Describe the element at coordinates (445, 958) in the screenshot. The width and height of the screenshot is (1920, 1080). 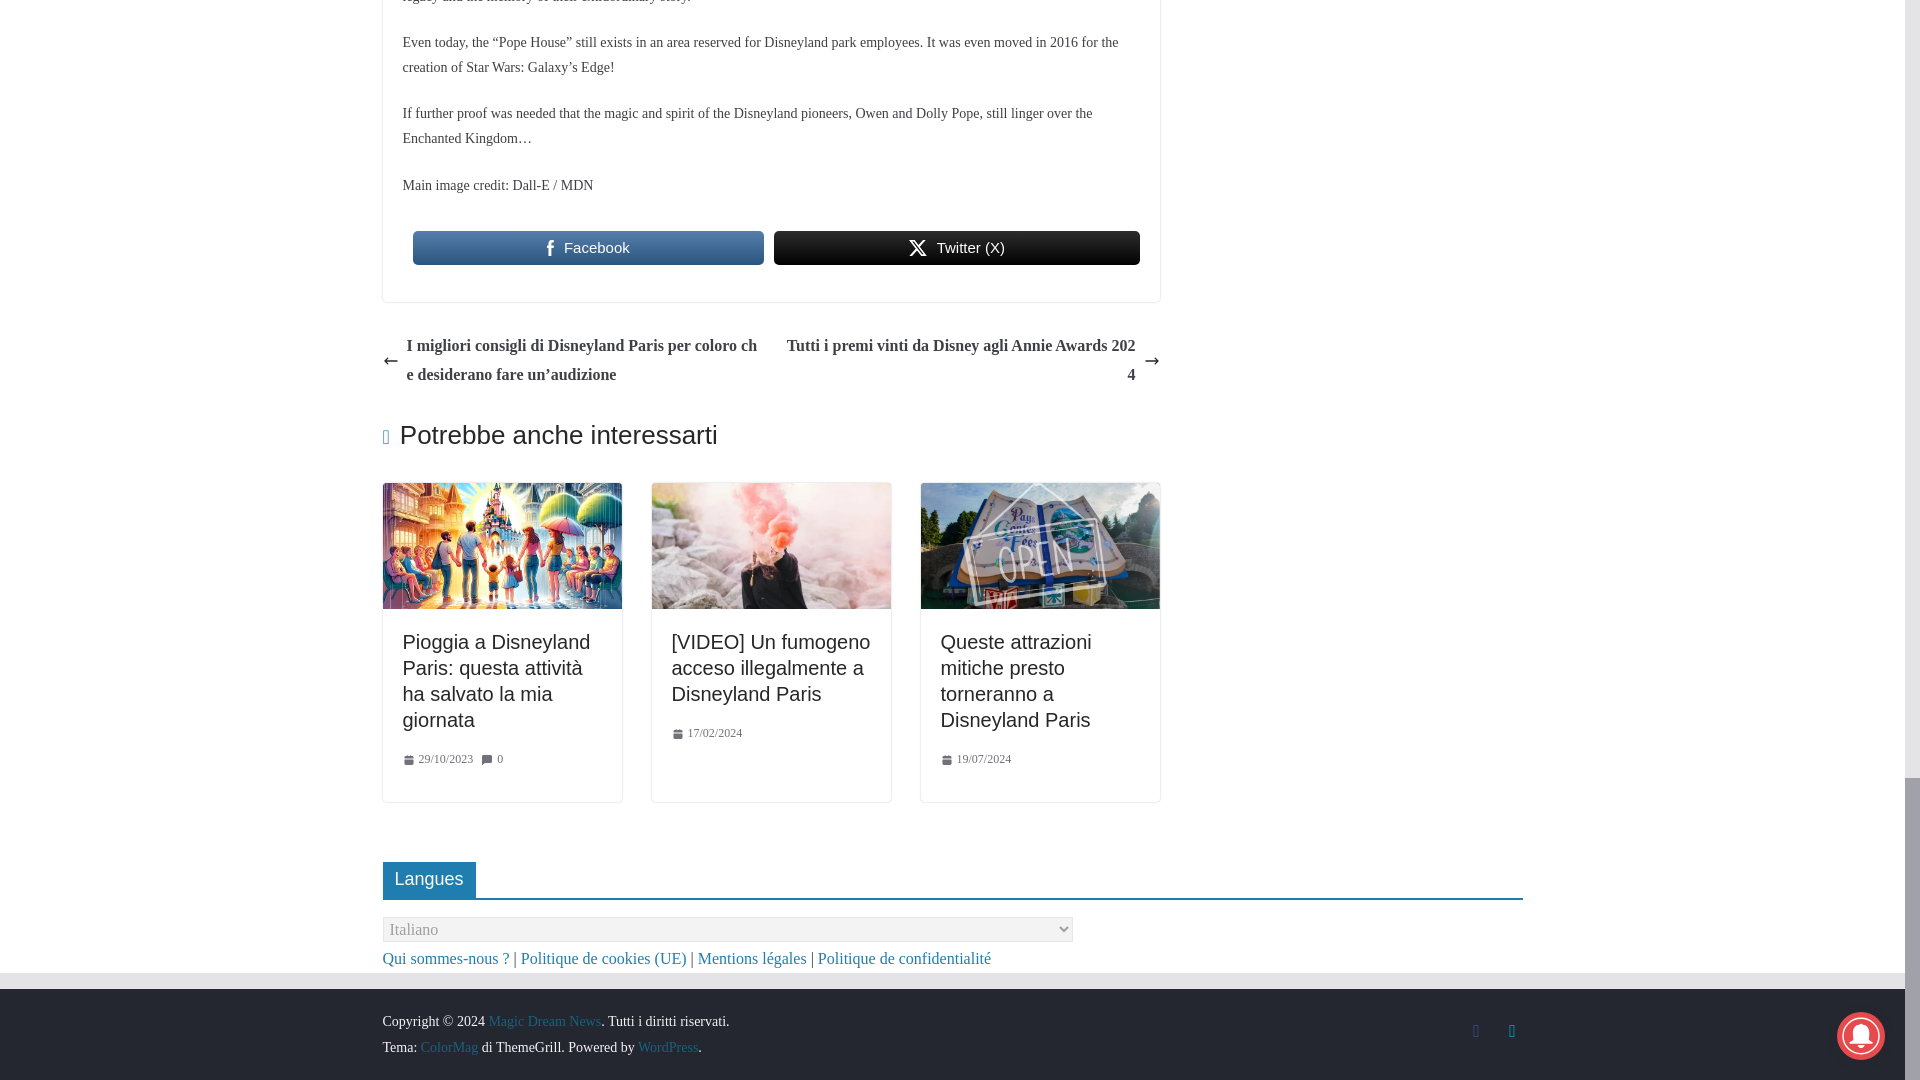
I see `Qui sommes-nous ?` at that location.